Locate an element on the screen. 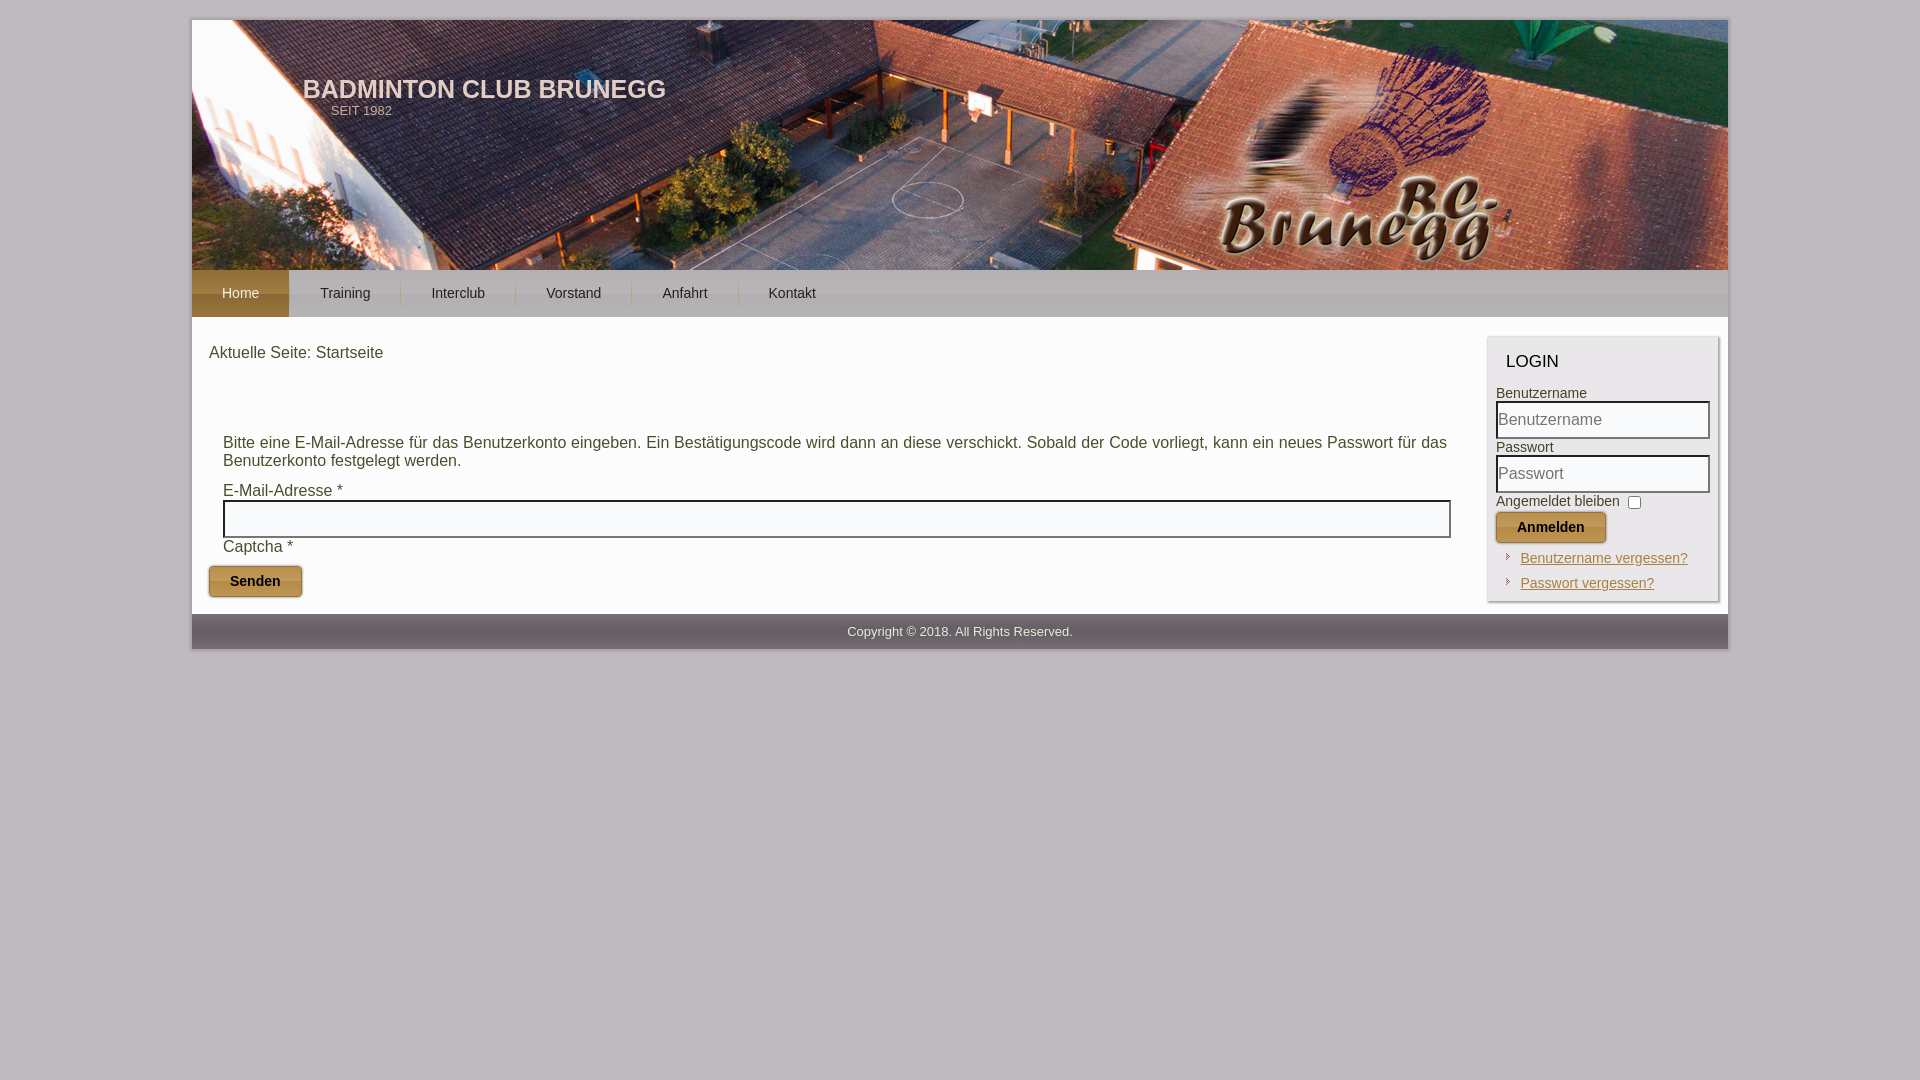 The width and height of the screenshot is (1920, 1080). BADMINTON CLUB BRUNEGG is located at coordinates (484, 89).